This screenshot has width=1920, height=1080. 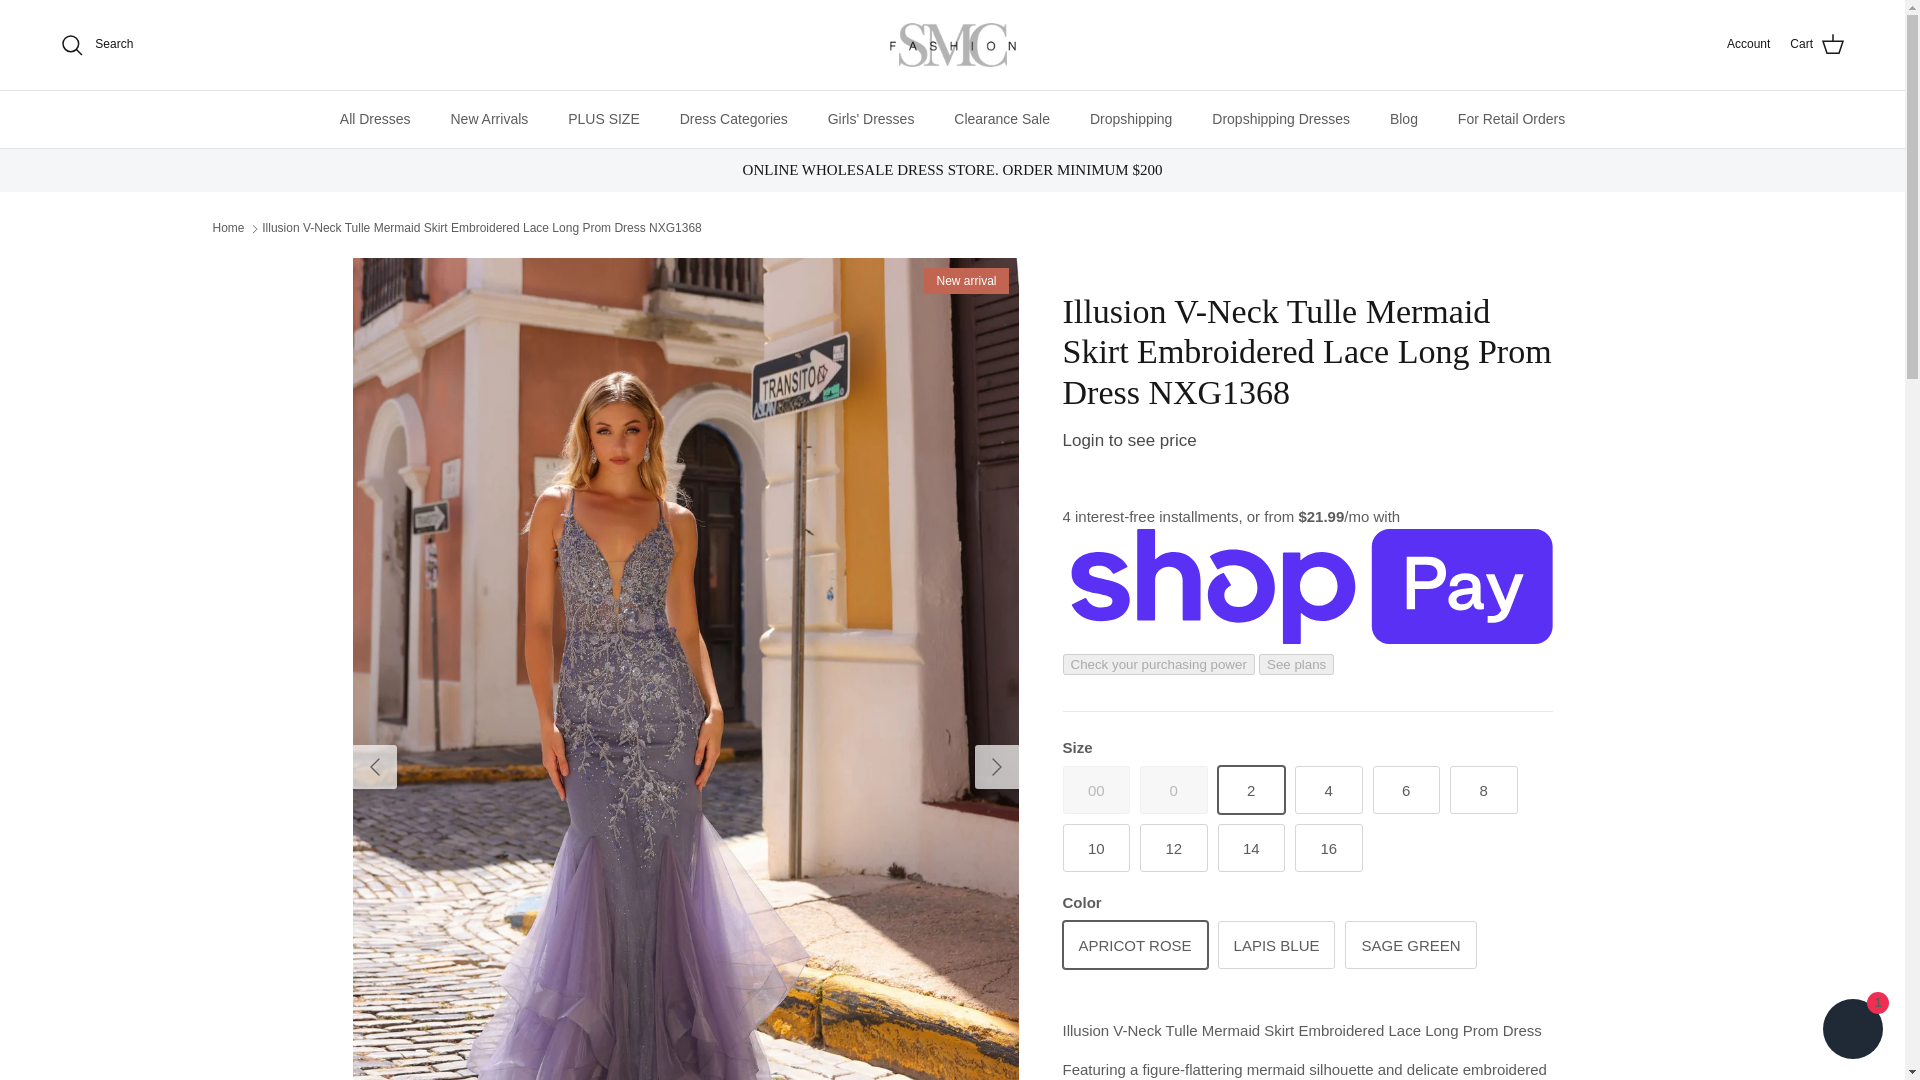 What do you see at coordinates (1280, 118) in the screenshot?
I see `Dropshipping Dresses` at bounding box center [1280, 118].